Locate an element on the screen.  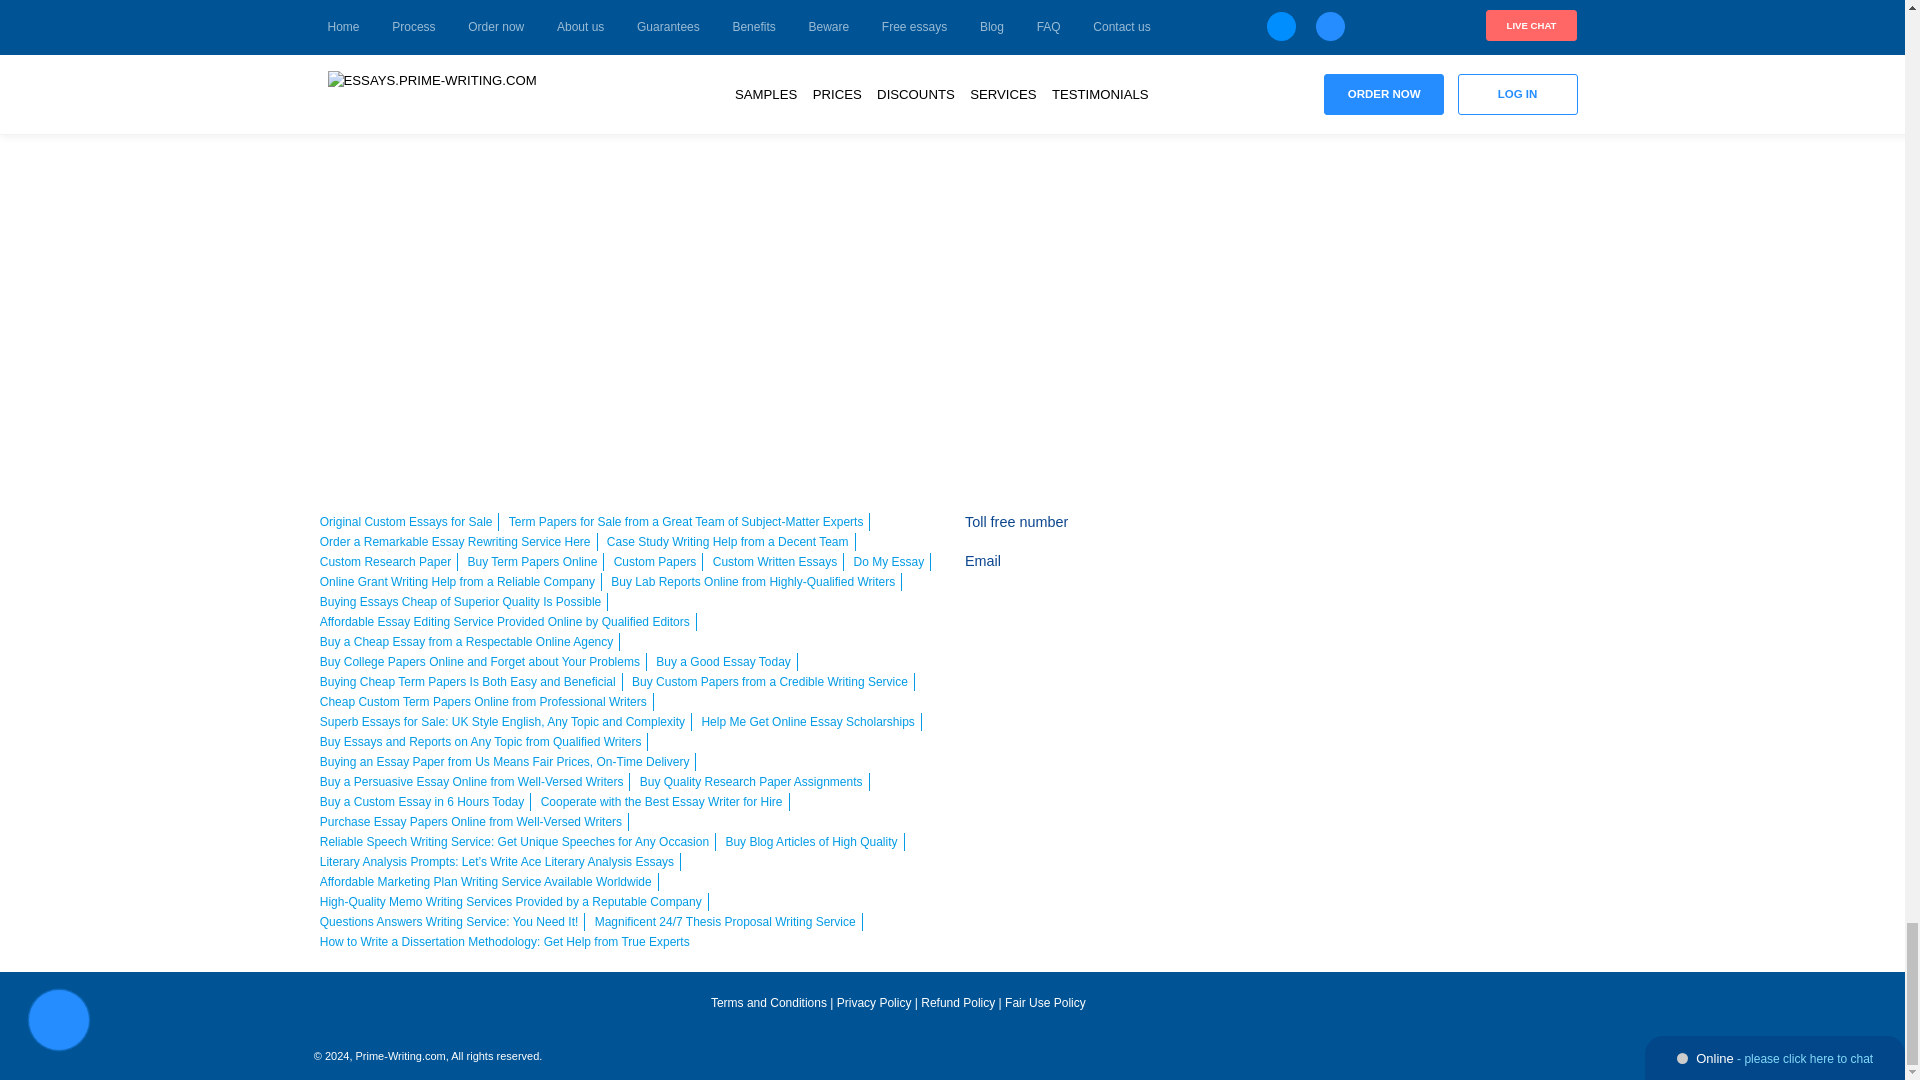
Credit cards by American Express is located at coordinates (1438, 534).